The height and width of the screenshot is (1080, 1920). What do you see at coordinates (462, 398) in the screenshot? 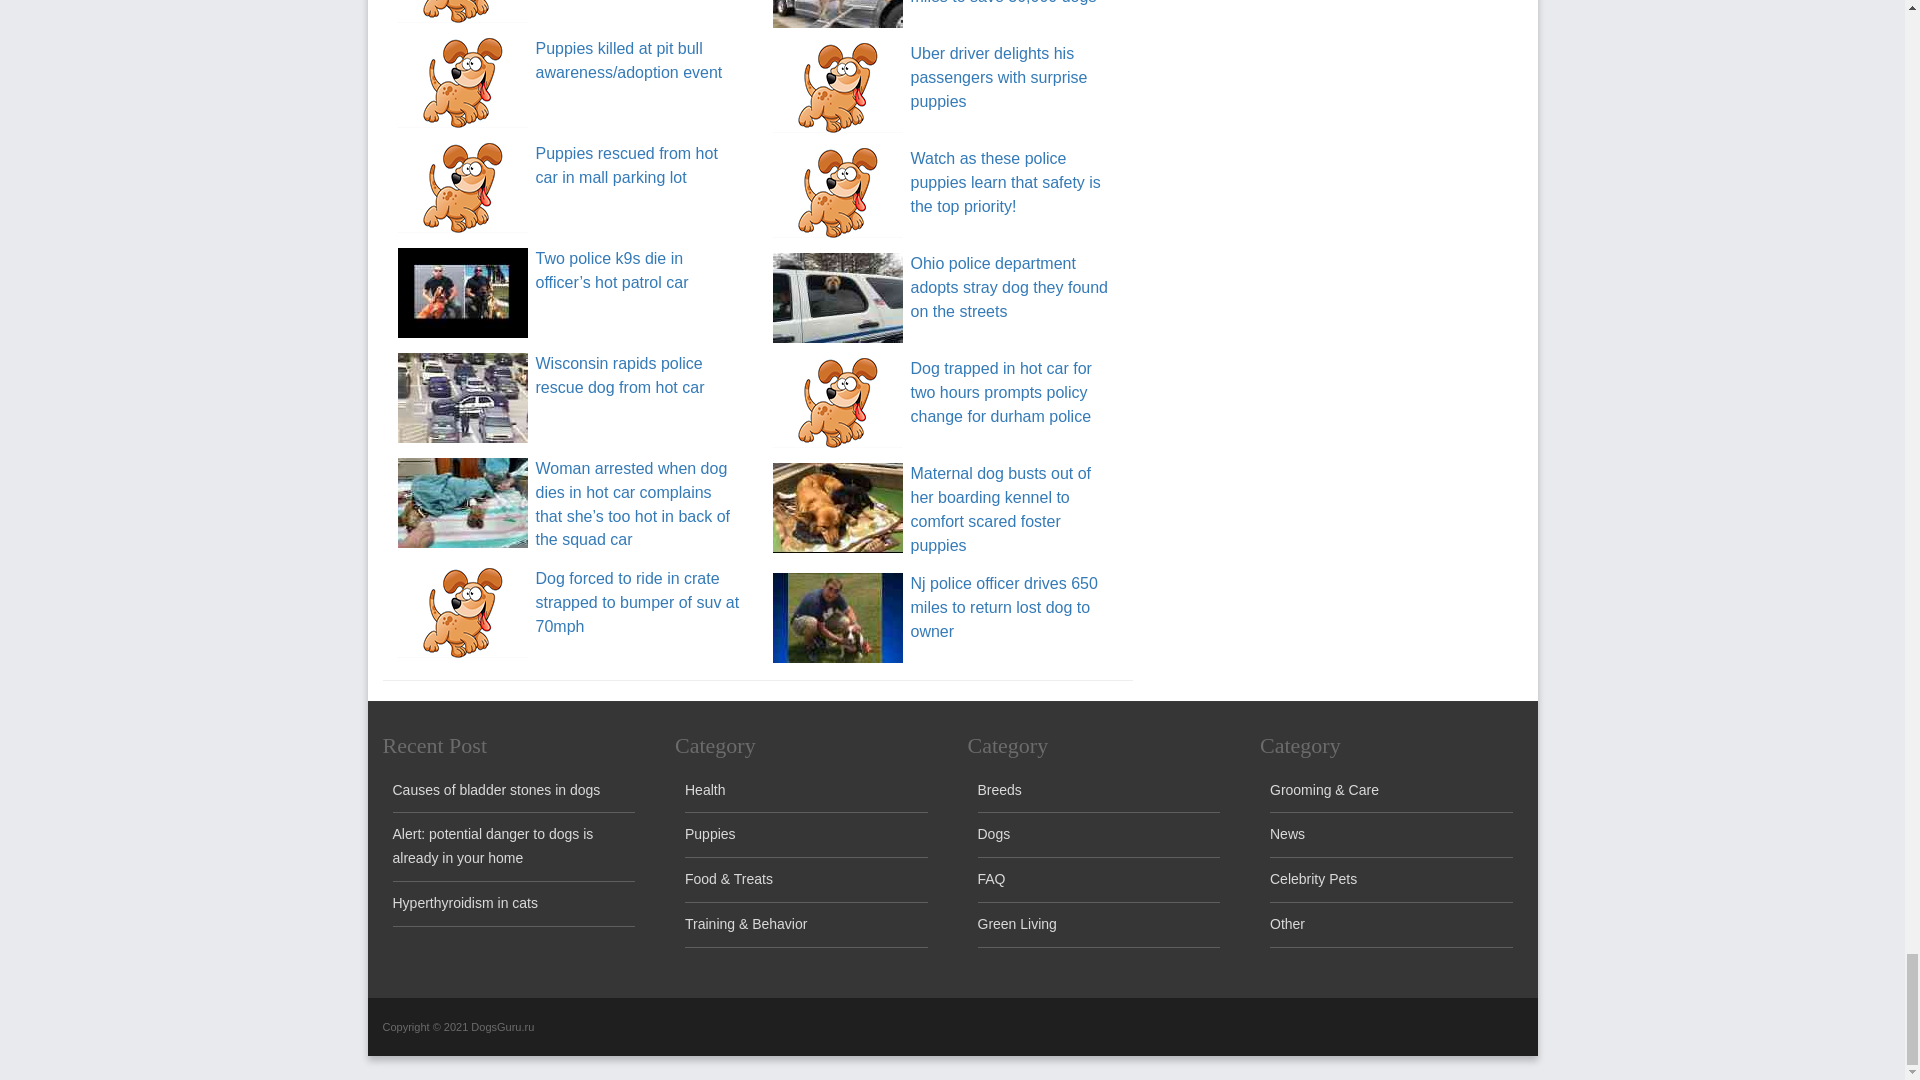
I see `Wisconsin rapids police rescue dog from hot car` at bounding box center [462, 398].